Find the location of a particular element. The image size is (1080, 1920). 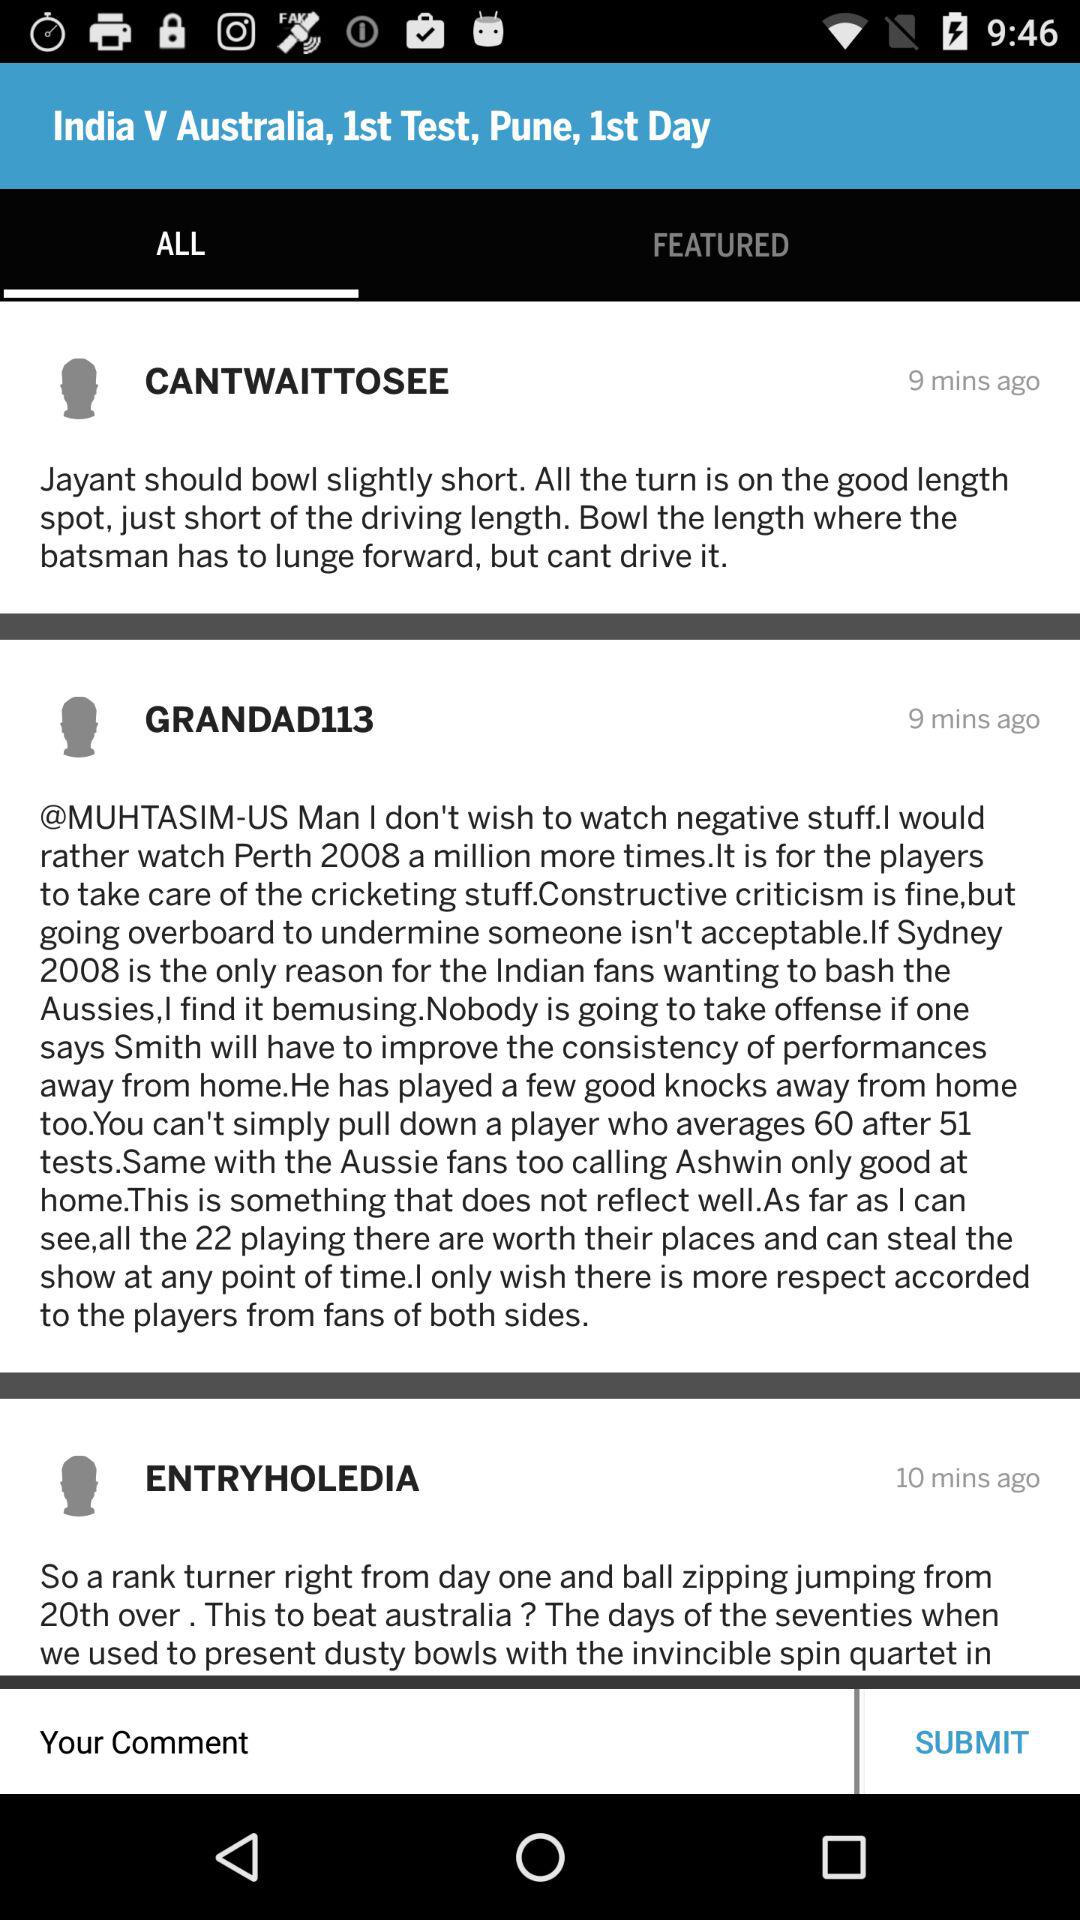

enter a comment is located at coordinates (427, 1742).